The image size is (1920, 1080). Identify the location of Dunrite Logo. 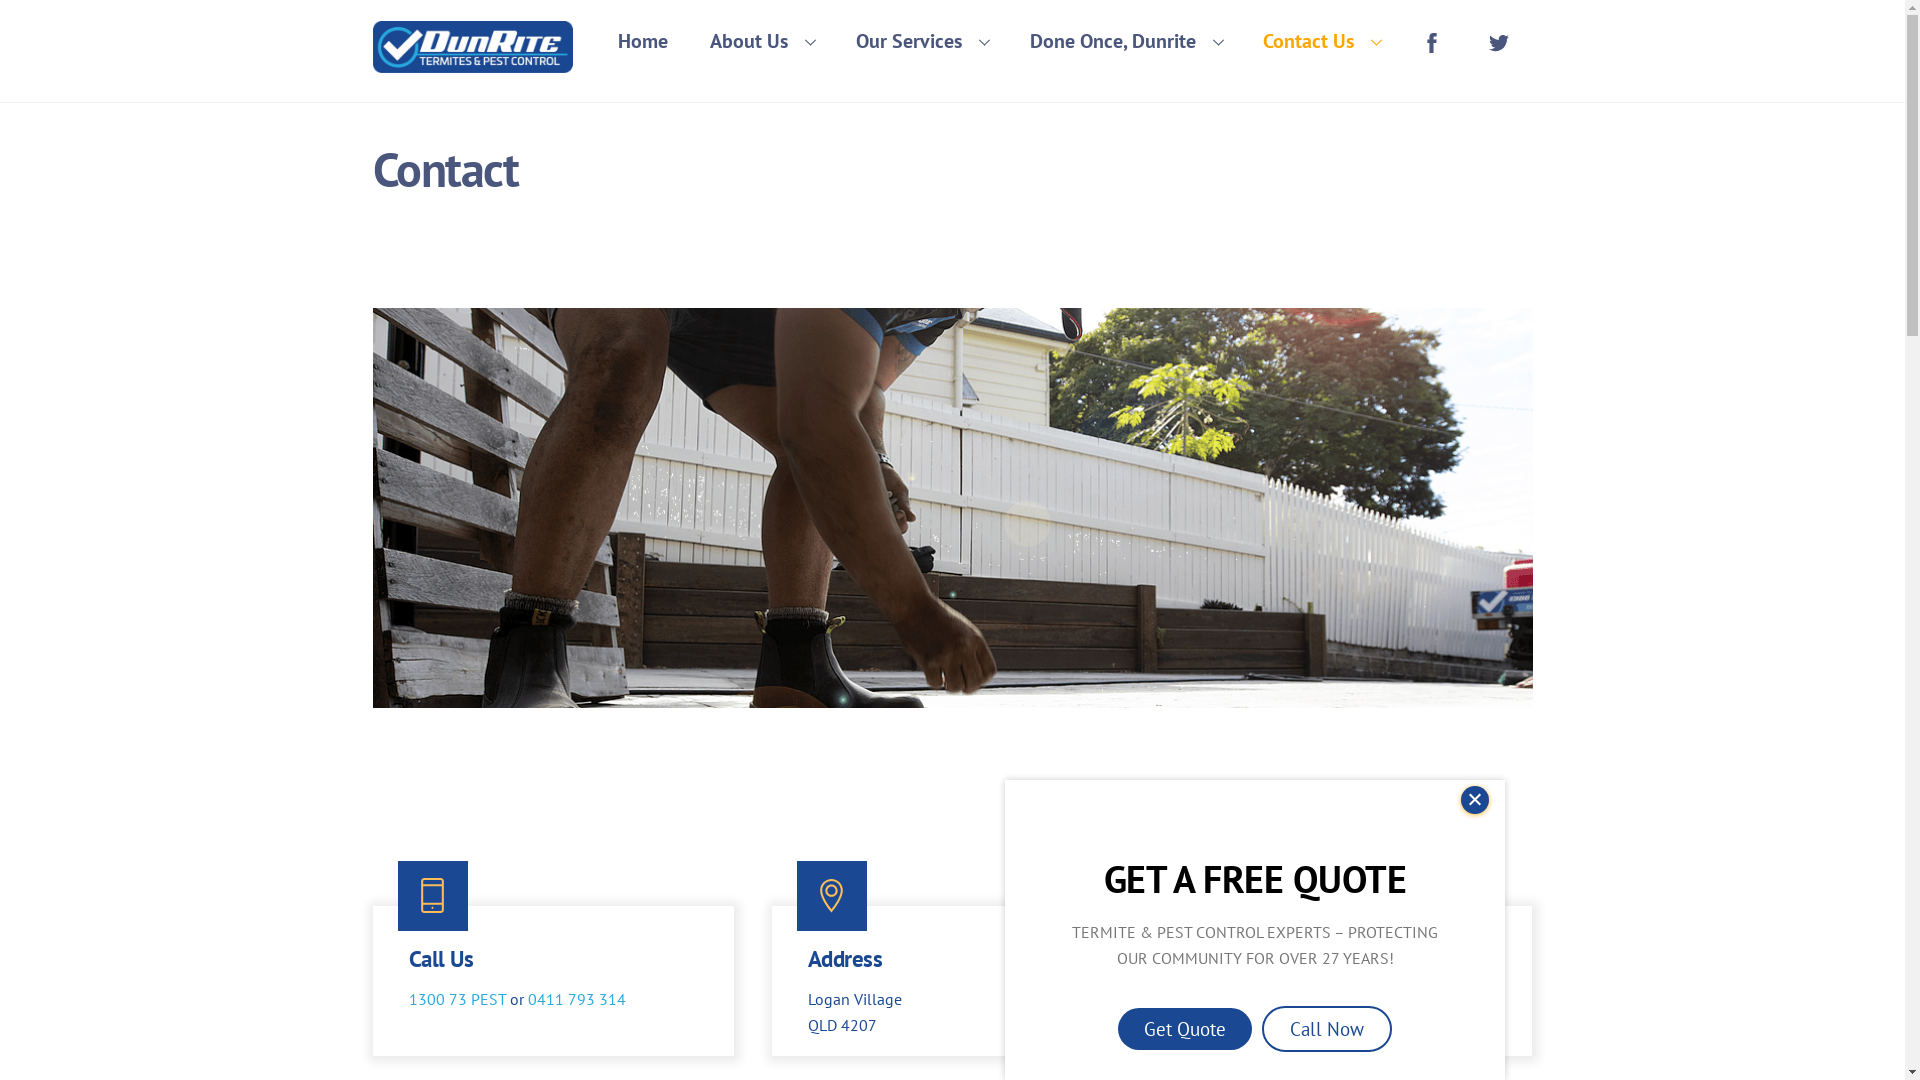
(472, 47).